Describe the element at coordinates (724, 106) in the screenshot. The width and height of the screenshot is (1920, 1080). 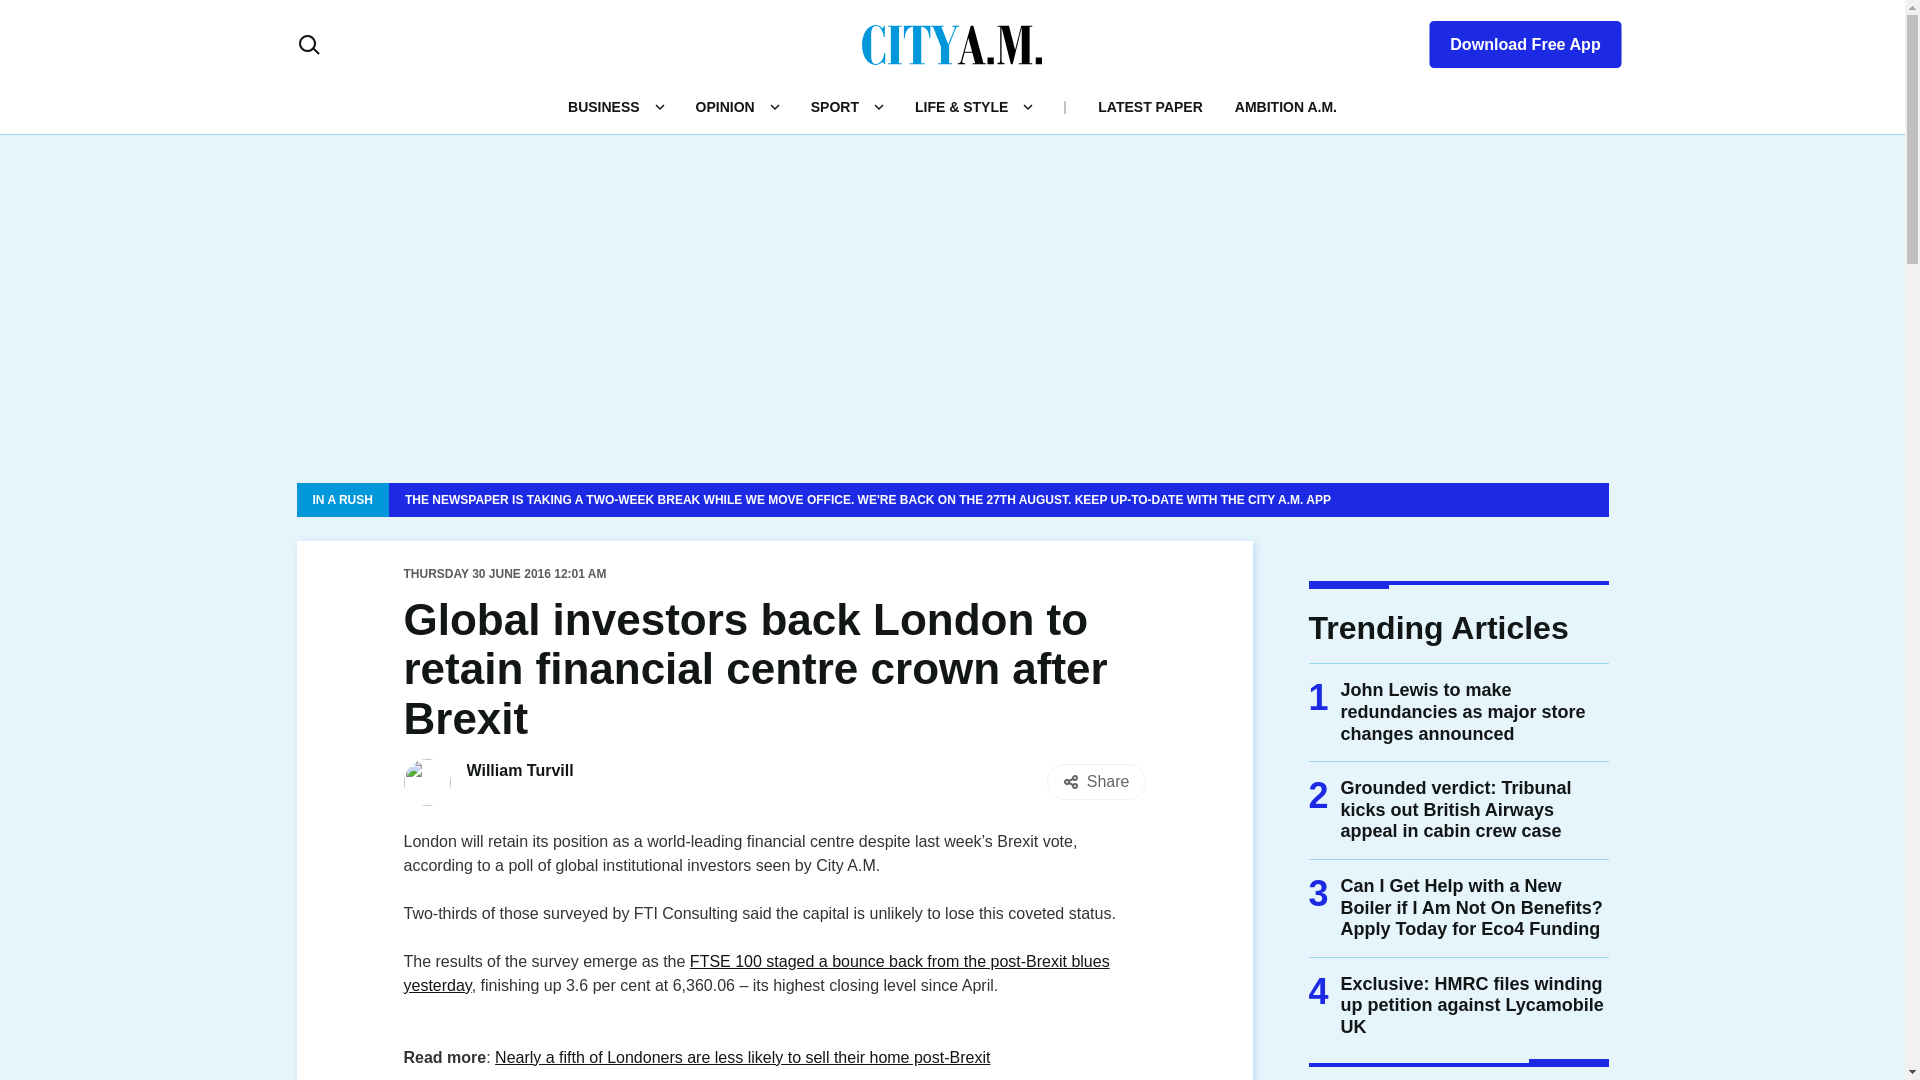
I see `OPINION` at that location.